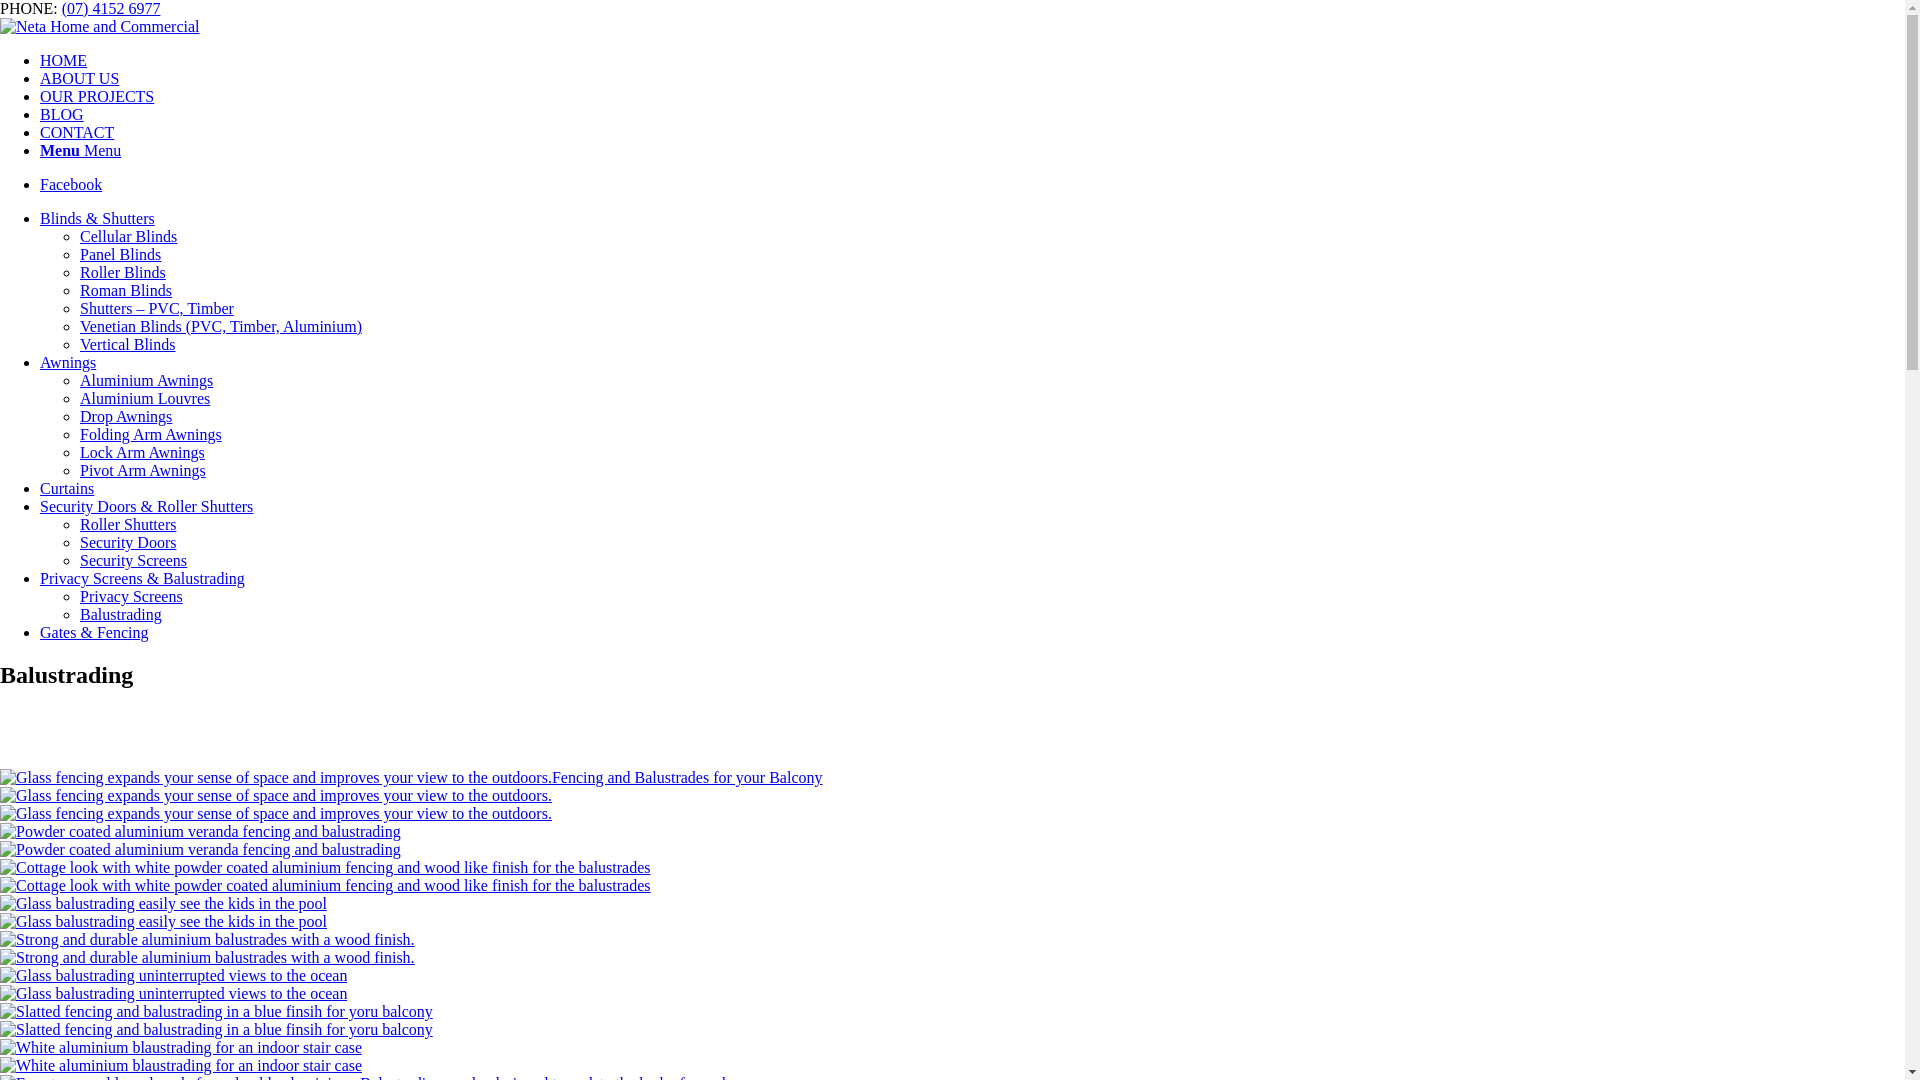 This screenshot has height=1080, width=1920. Describe the element at coordinates (126, 416) in the screenshot. I see `Drop Awnings` at that location.